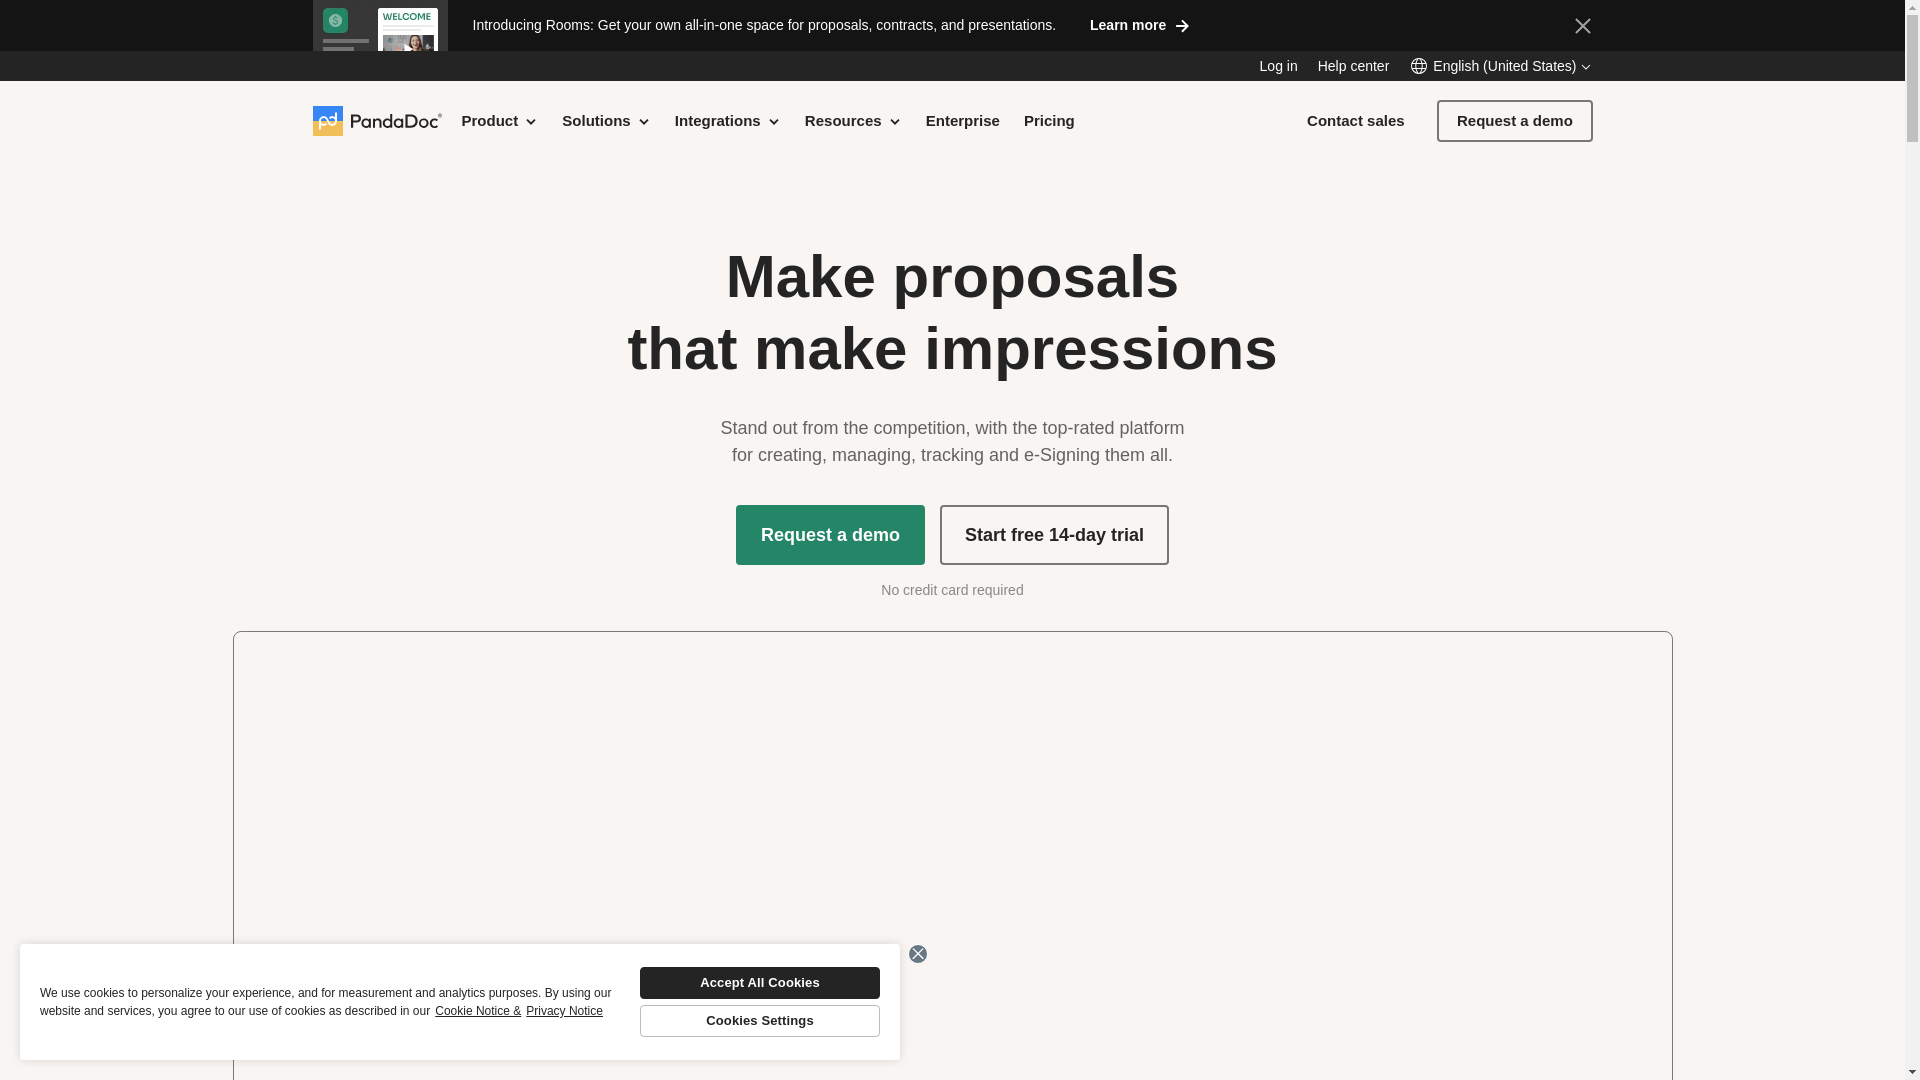 The image size is (1920, 1080). What do you see at coordinates (1140, 24) in the screenshot?
I see `Learn more` at bounding box center [1140, 24].